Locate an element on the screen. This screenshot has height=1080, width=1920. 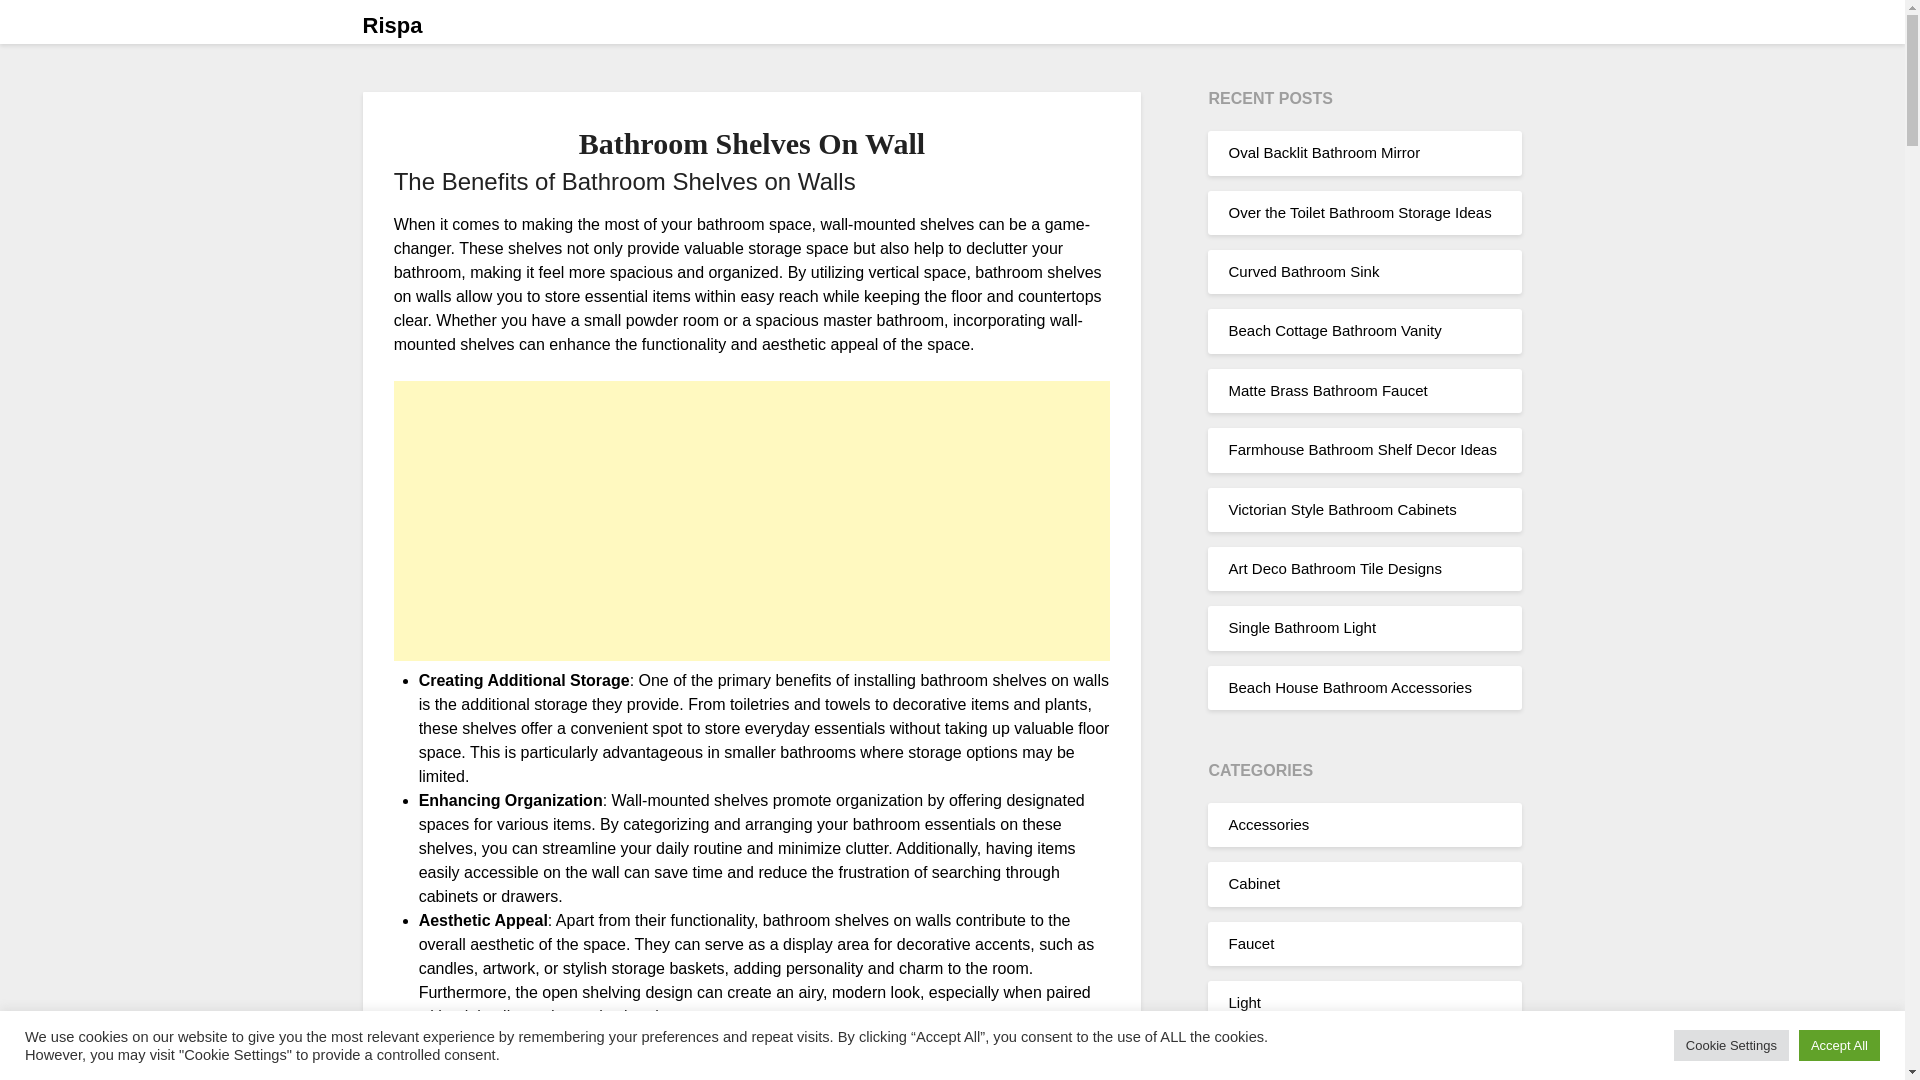
Light is located at coordinates (1244, 1002).